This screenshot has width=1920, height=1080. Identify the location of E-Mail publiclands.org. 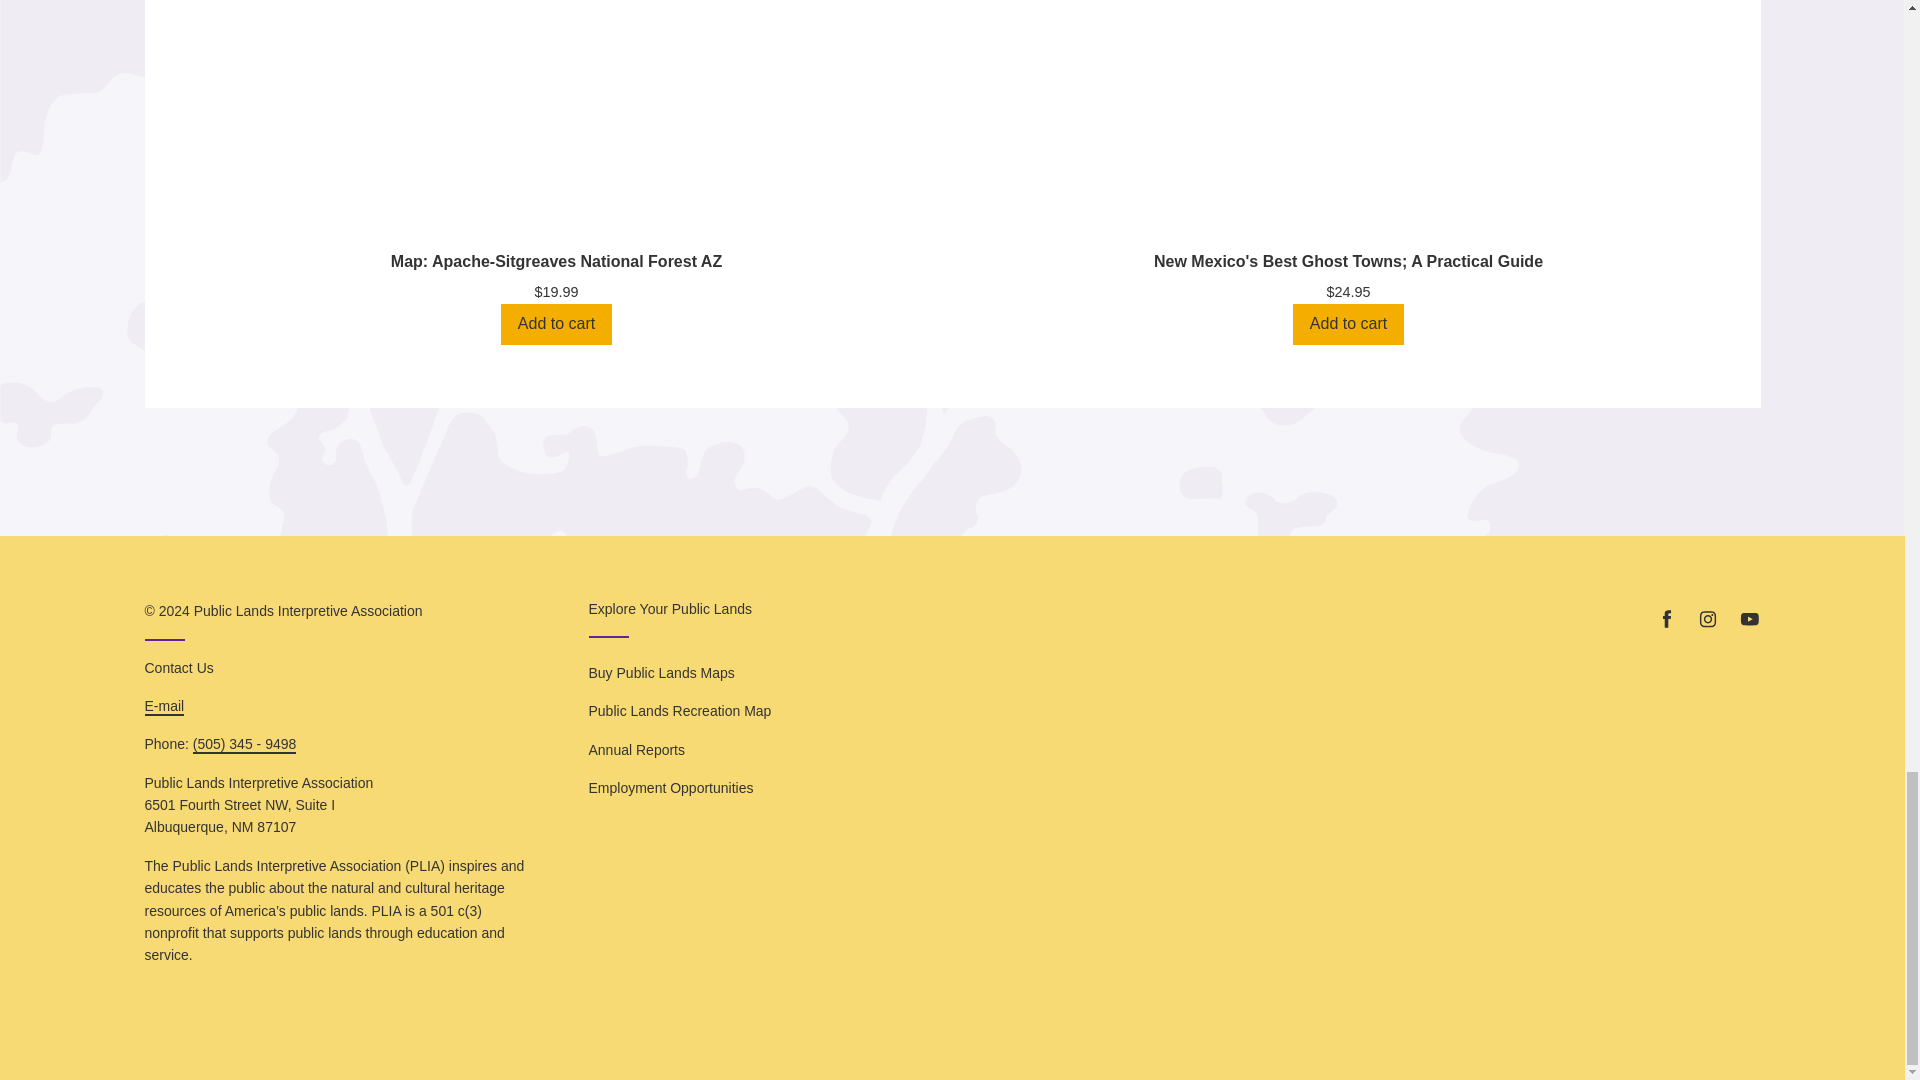
(164, 706).